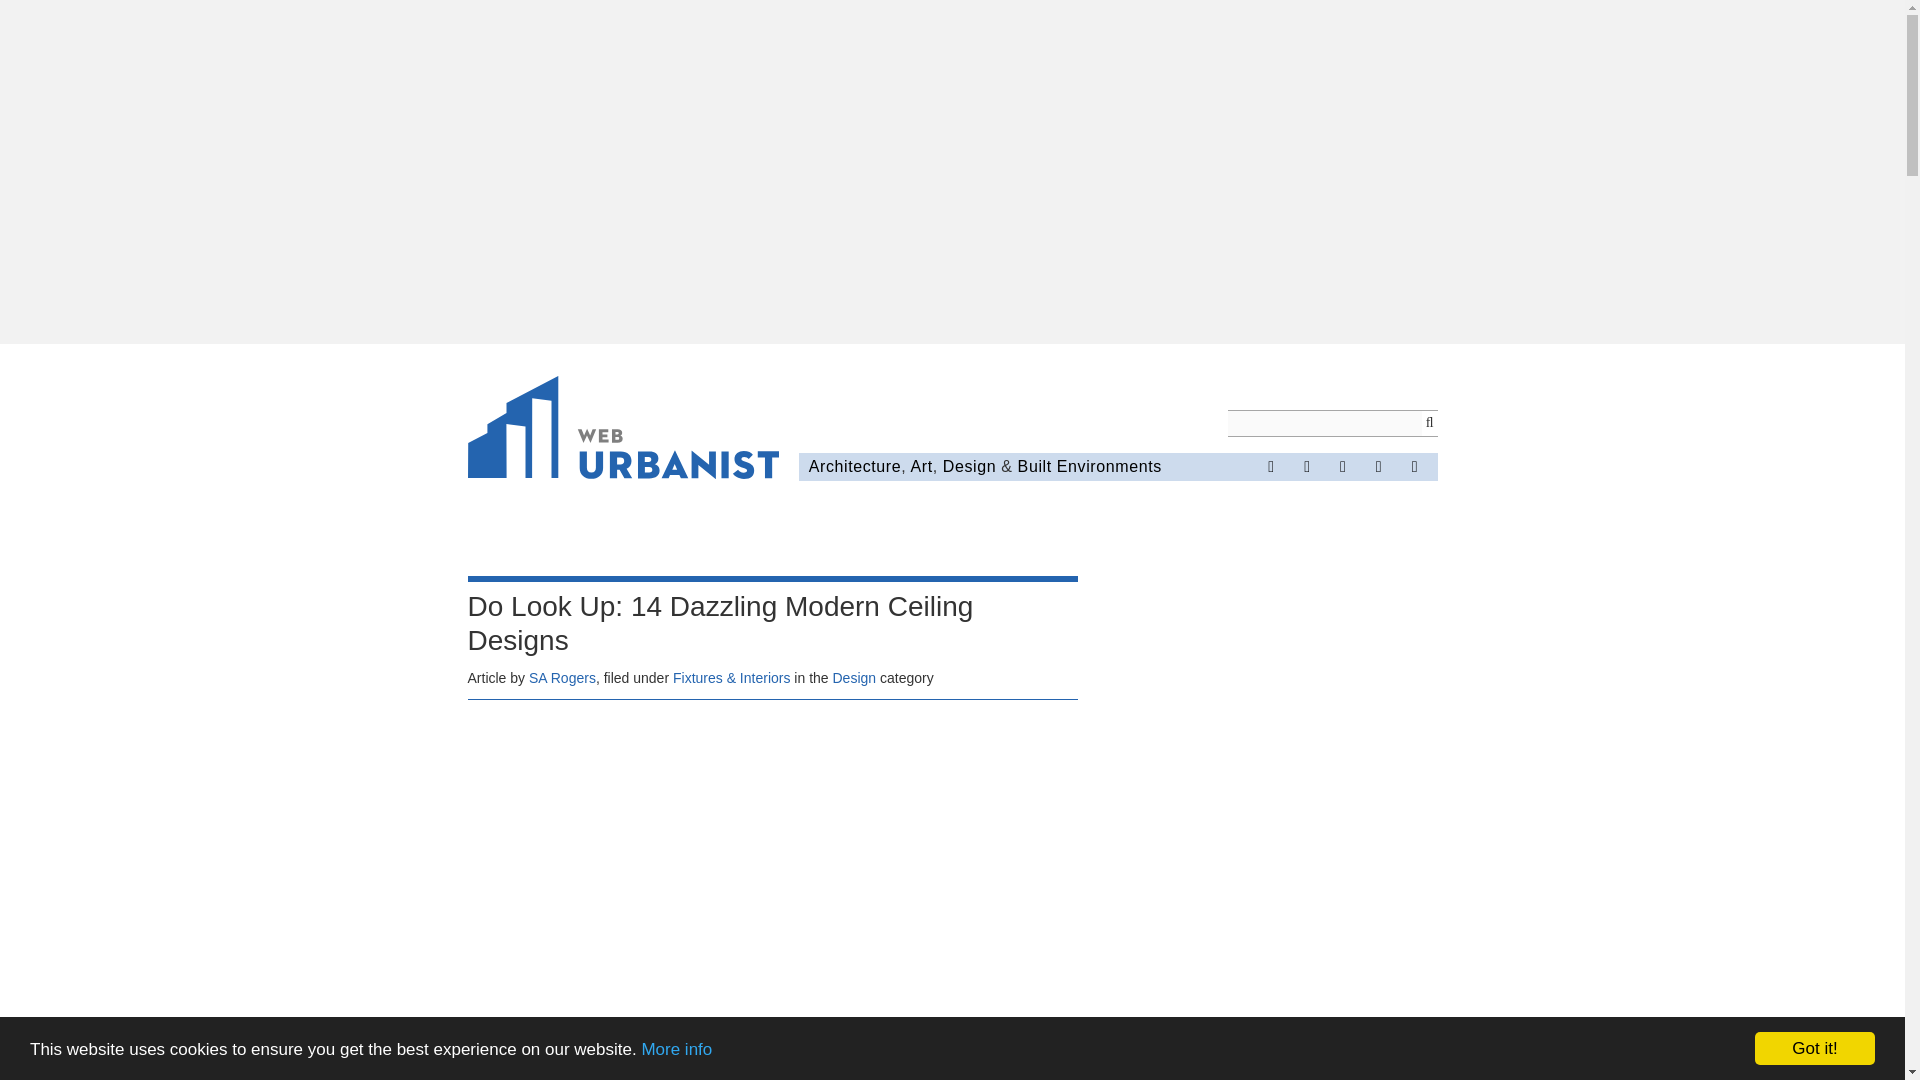  Describe the element at coordinates (562, 677) in the screenshot. I see `SA Rogers` at that location.